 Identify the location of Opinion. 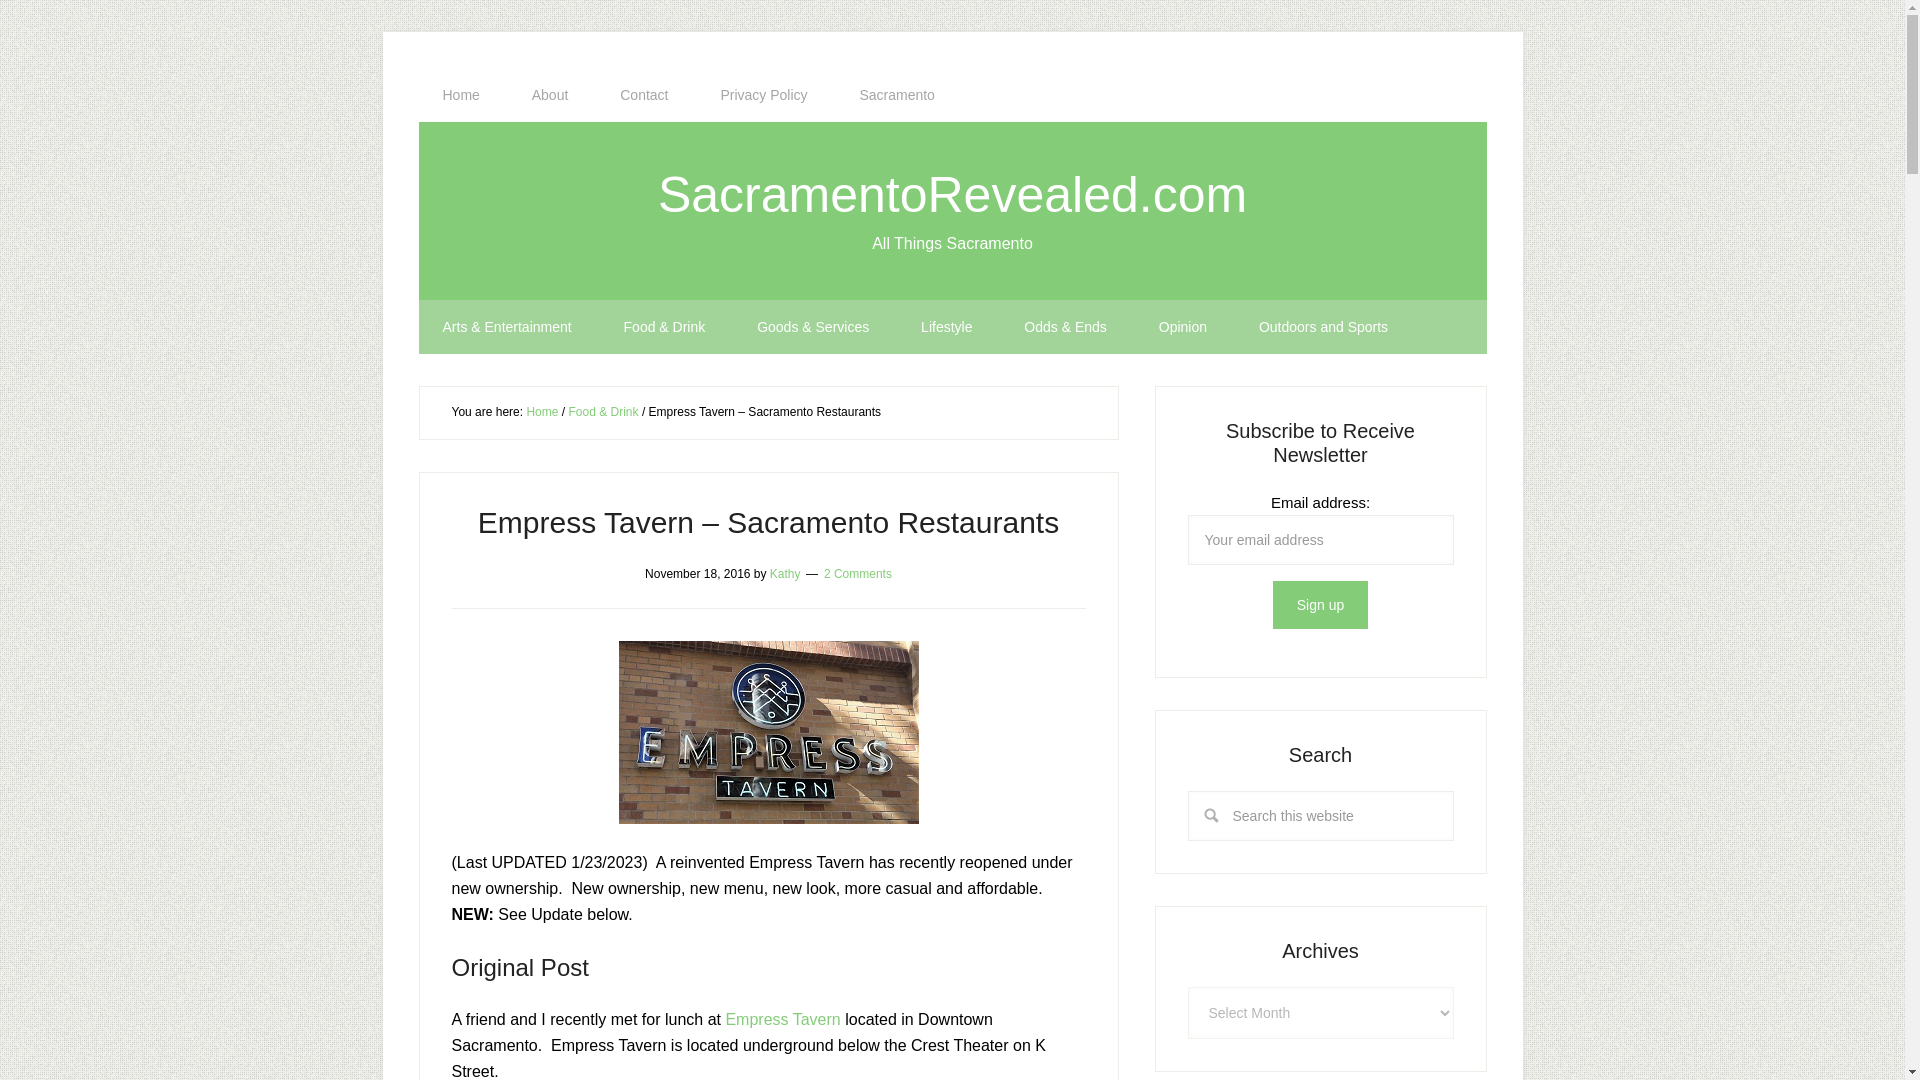
(1182, 327).